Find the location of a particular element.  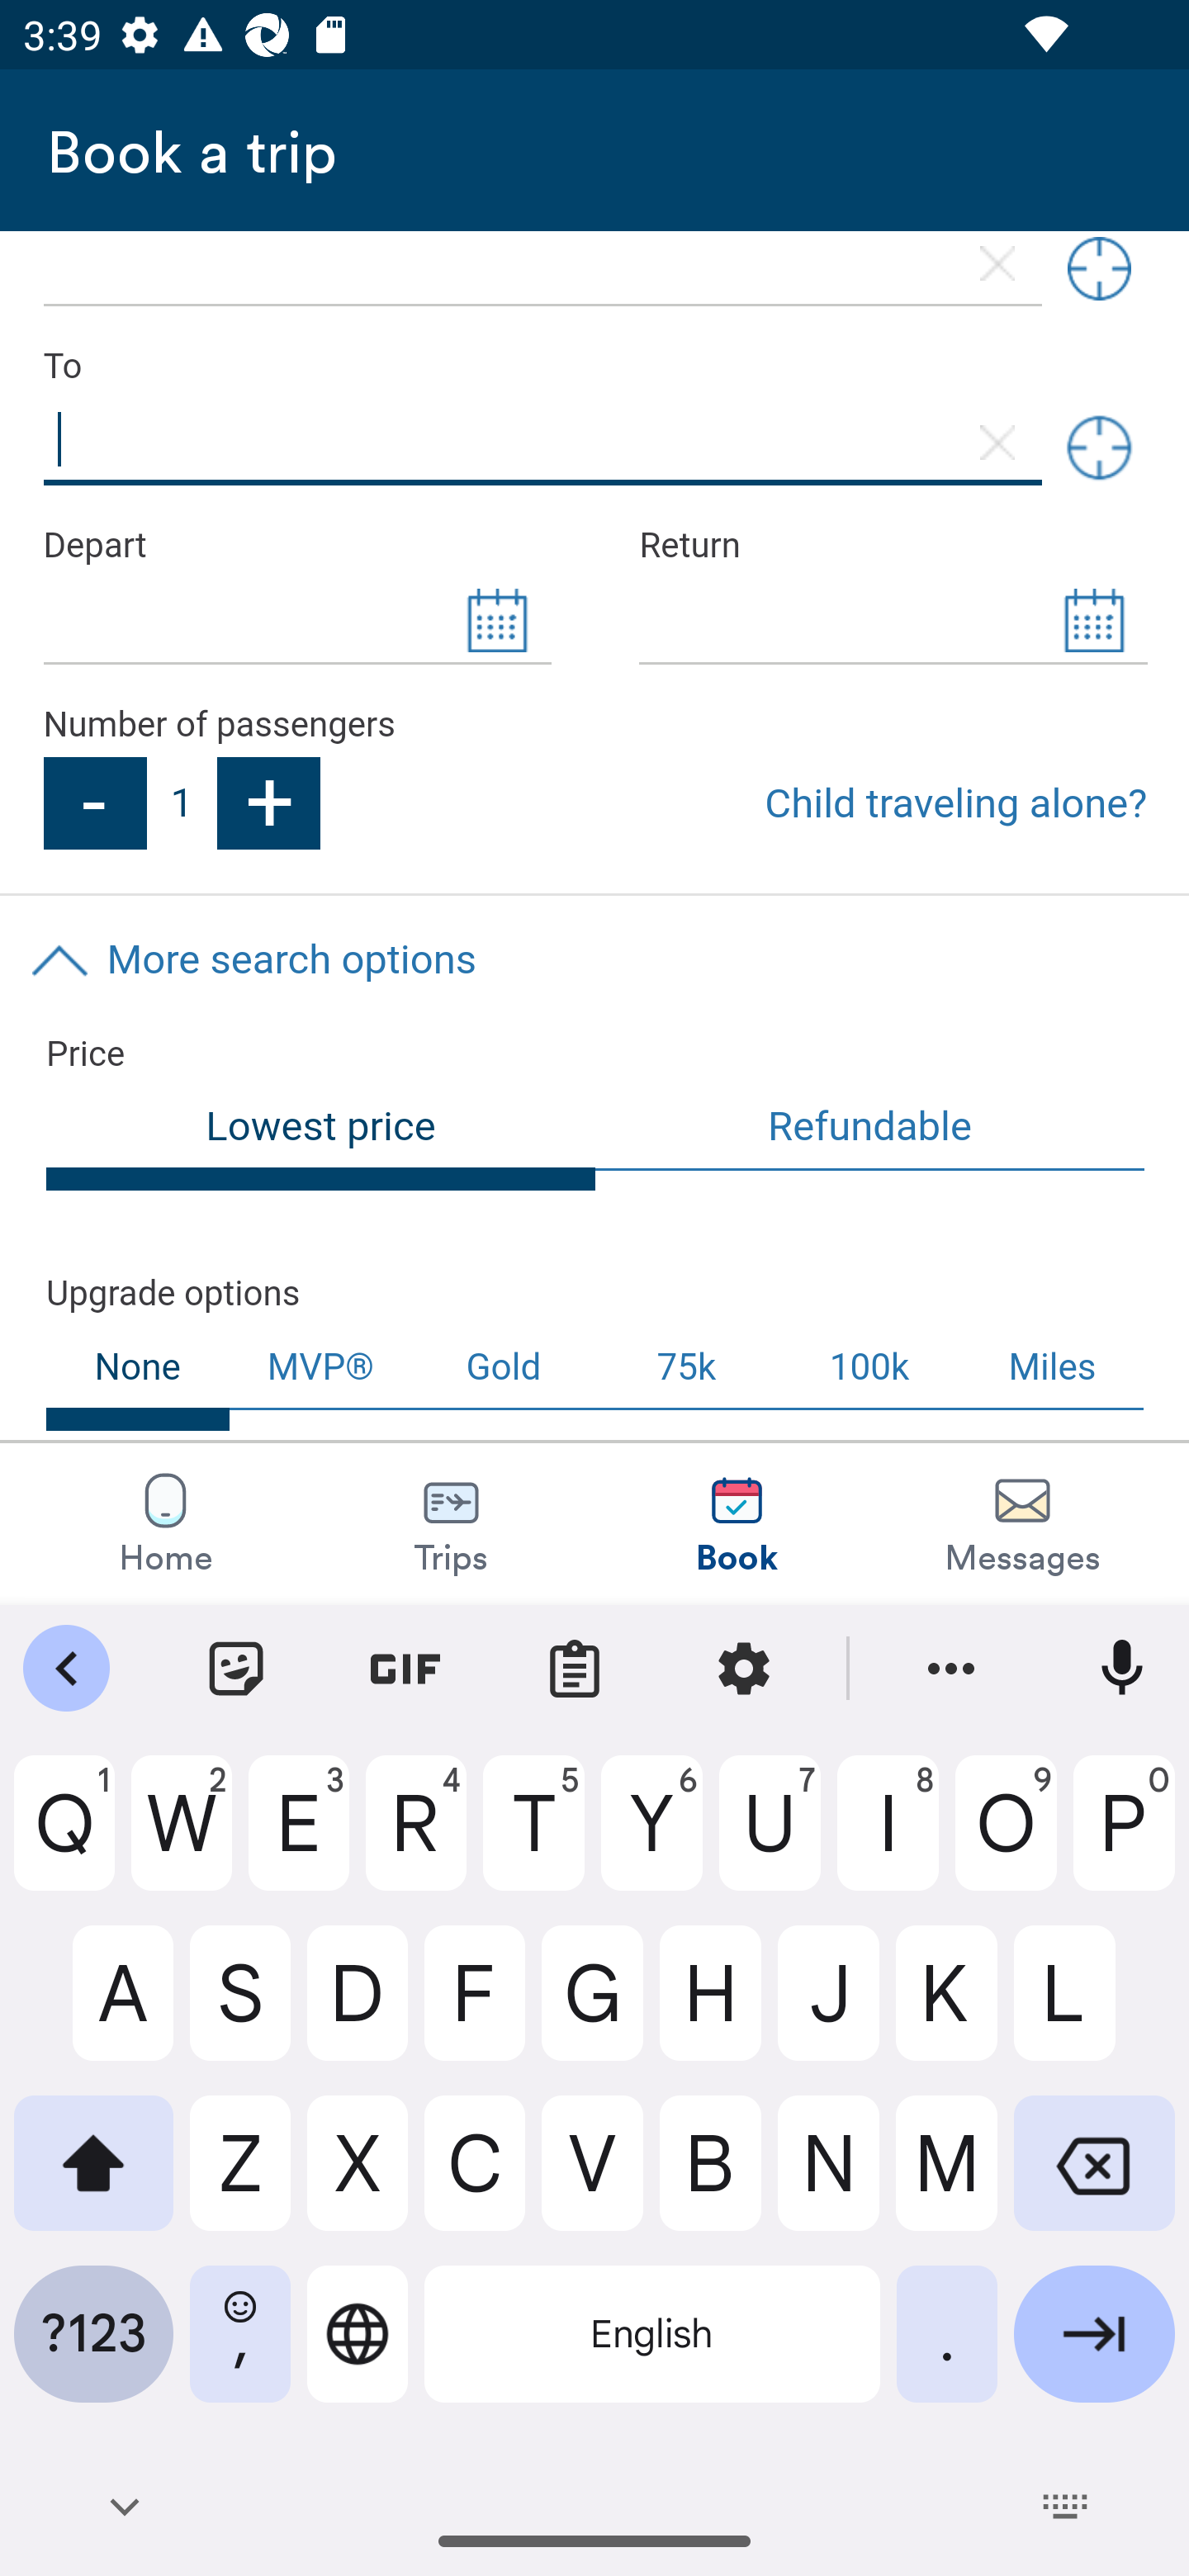

Book is located at coordinates (737, 1523).